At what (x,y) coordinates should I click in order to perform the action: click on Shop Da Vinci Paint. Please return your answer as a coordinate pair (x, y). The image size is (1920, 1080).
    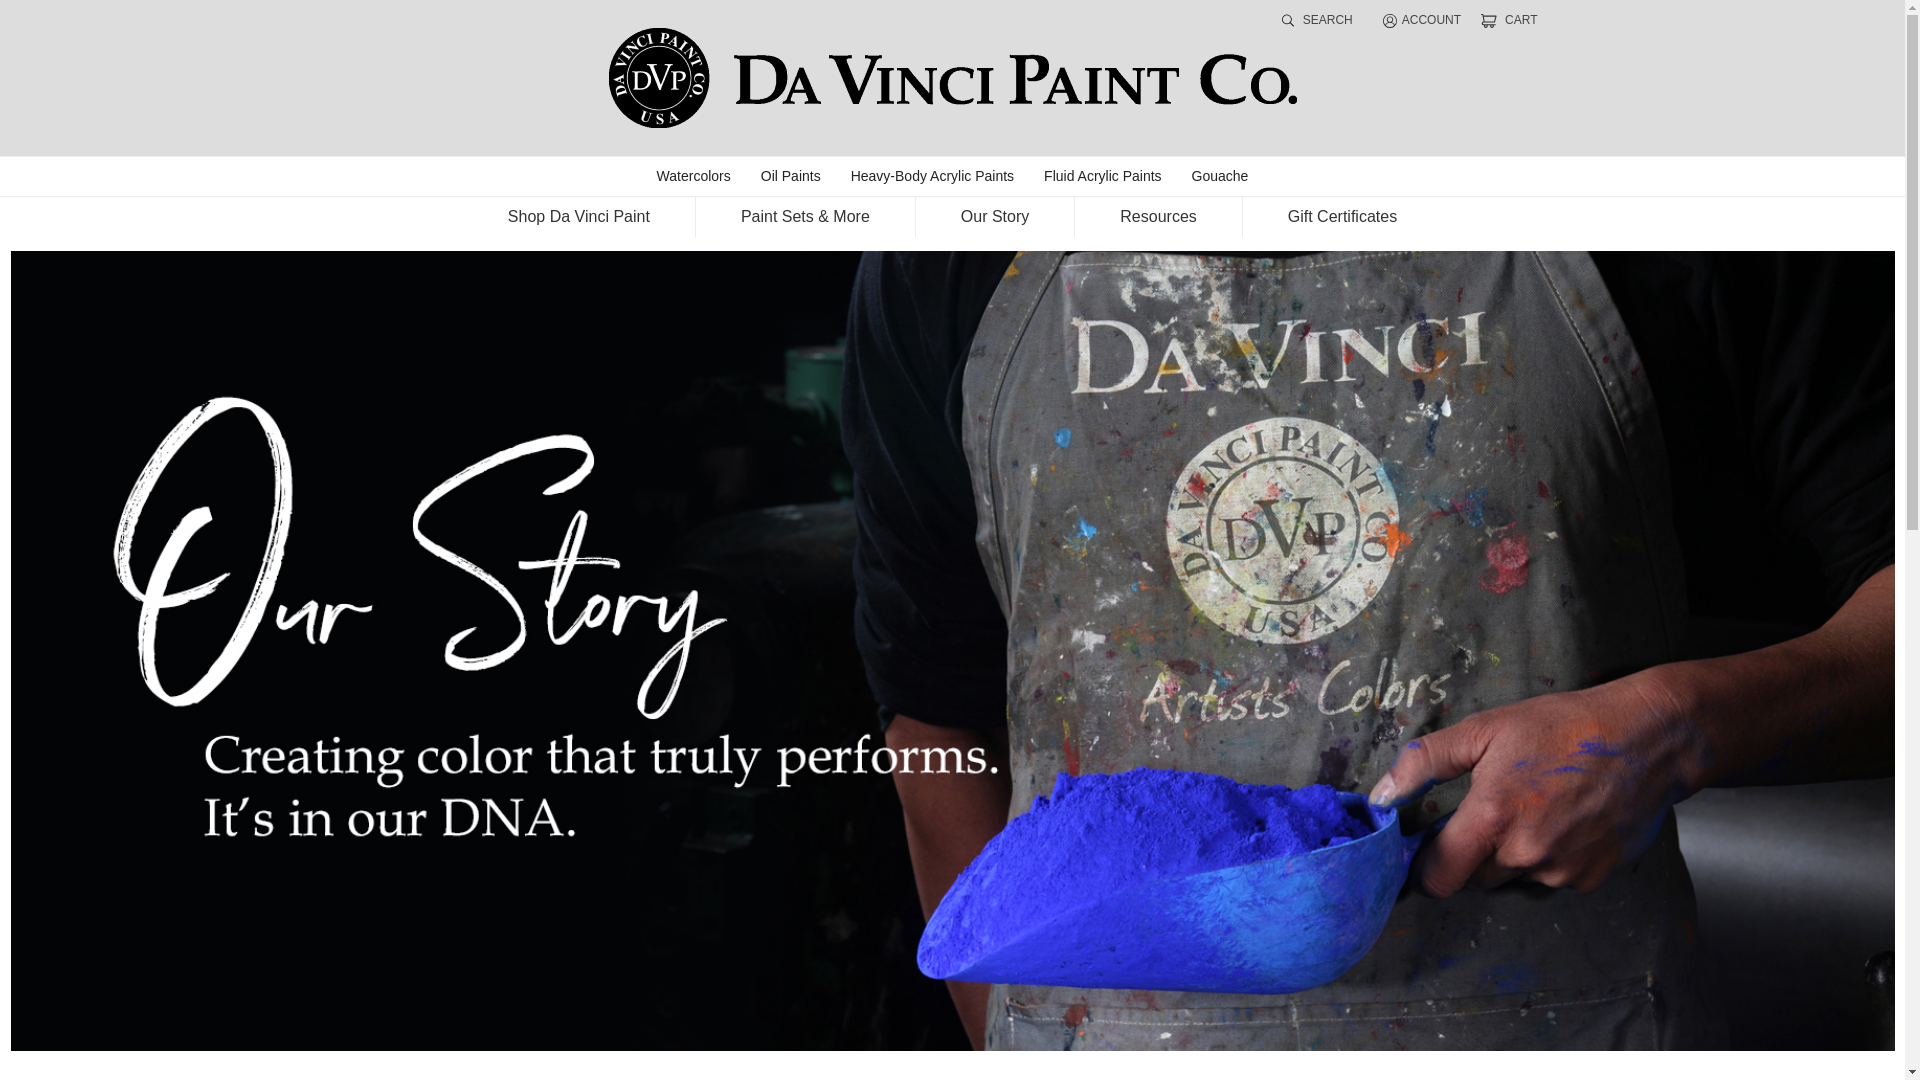
    Looking at the image, I should click on (579, 217).